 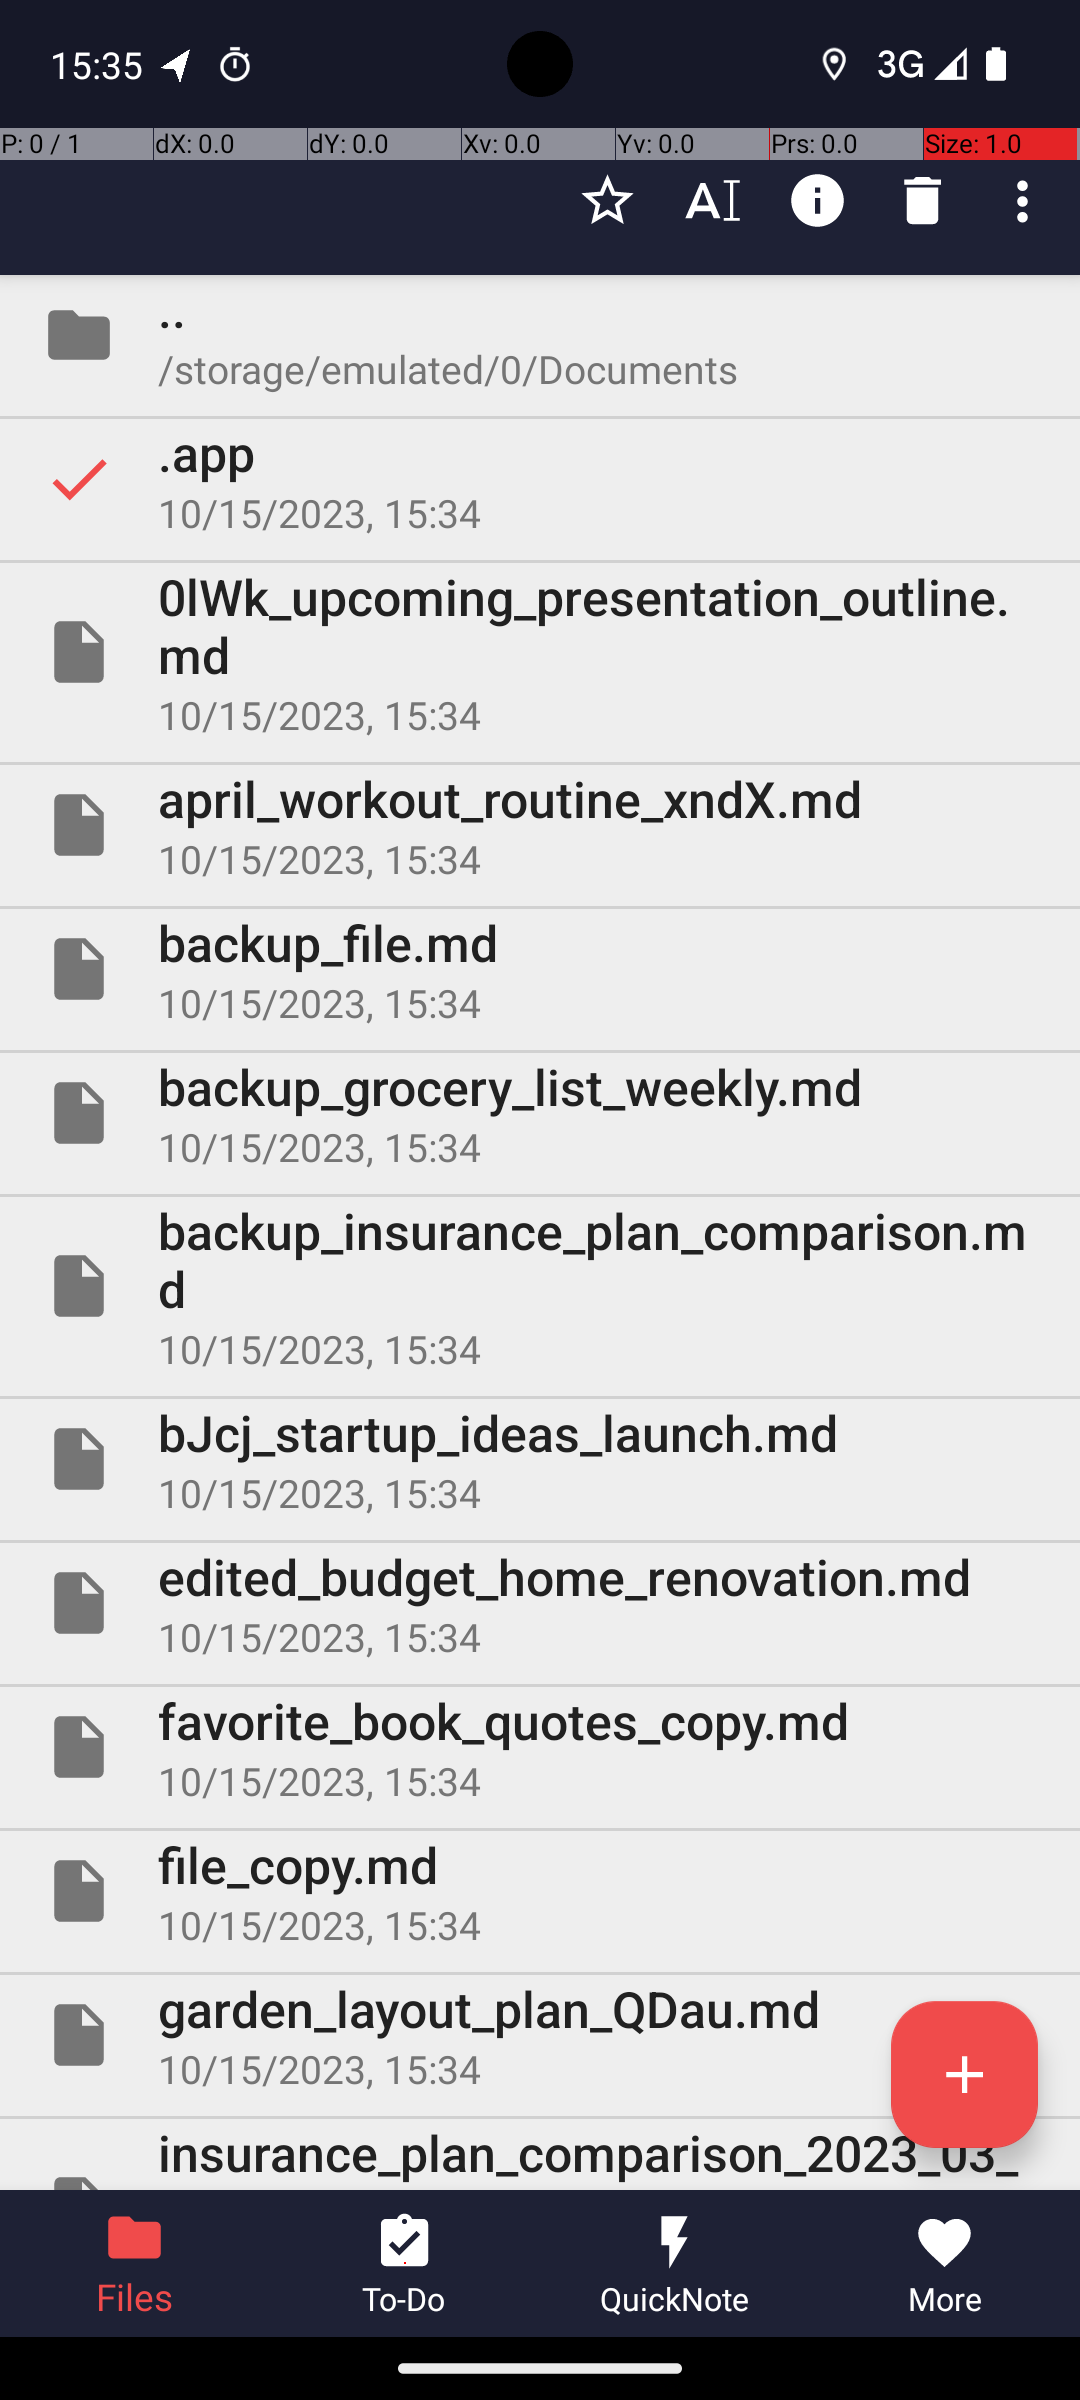 I want to click on File edited_budget_home_renovation.md , so click(x=540, y=1603).